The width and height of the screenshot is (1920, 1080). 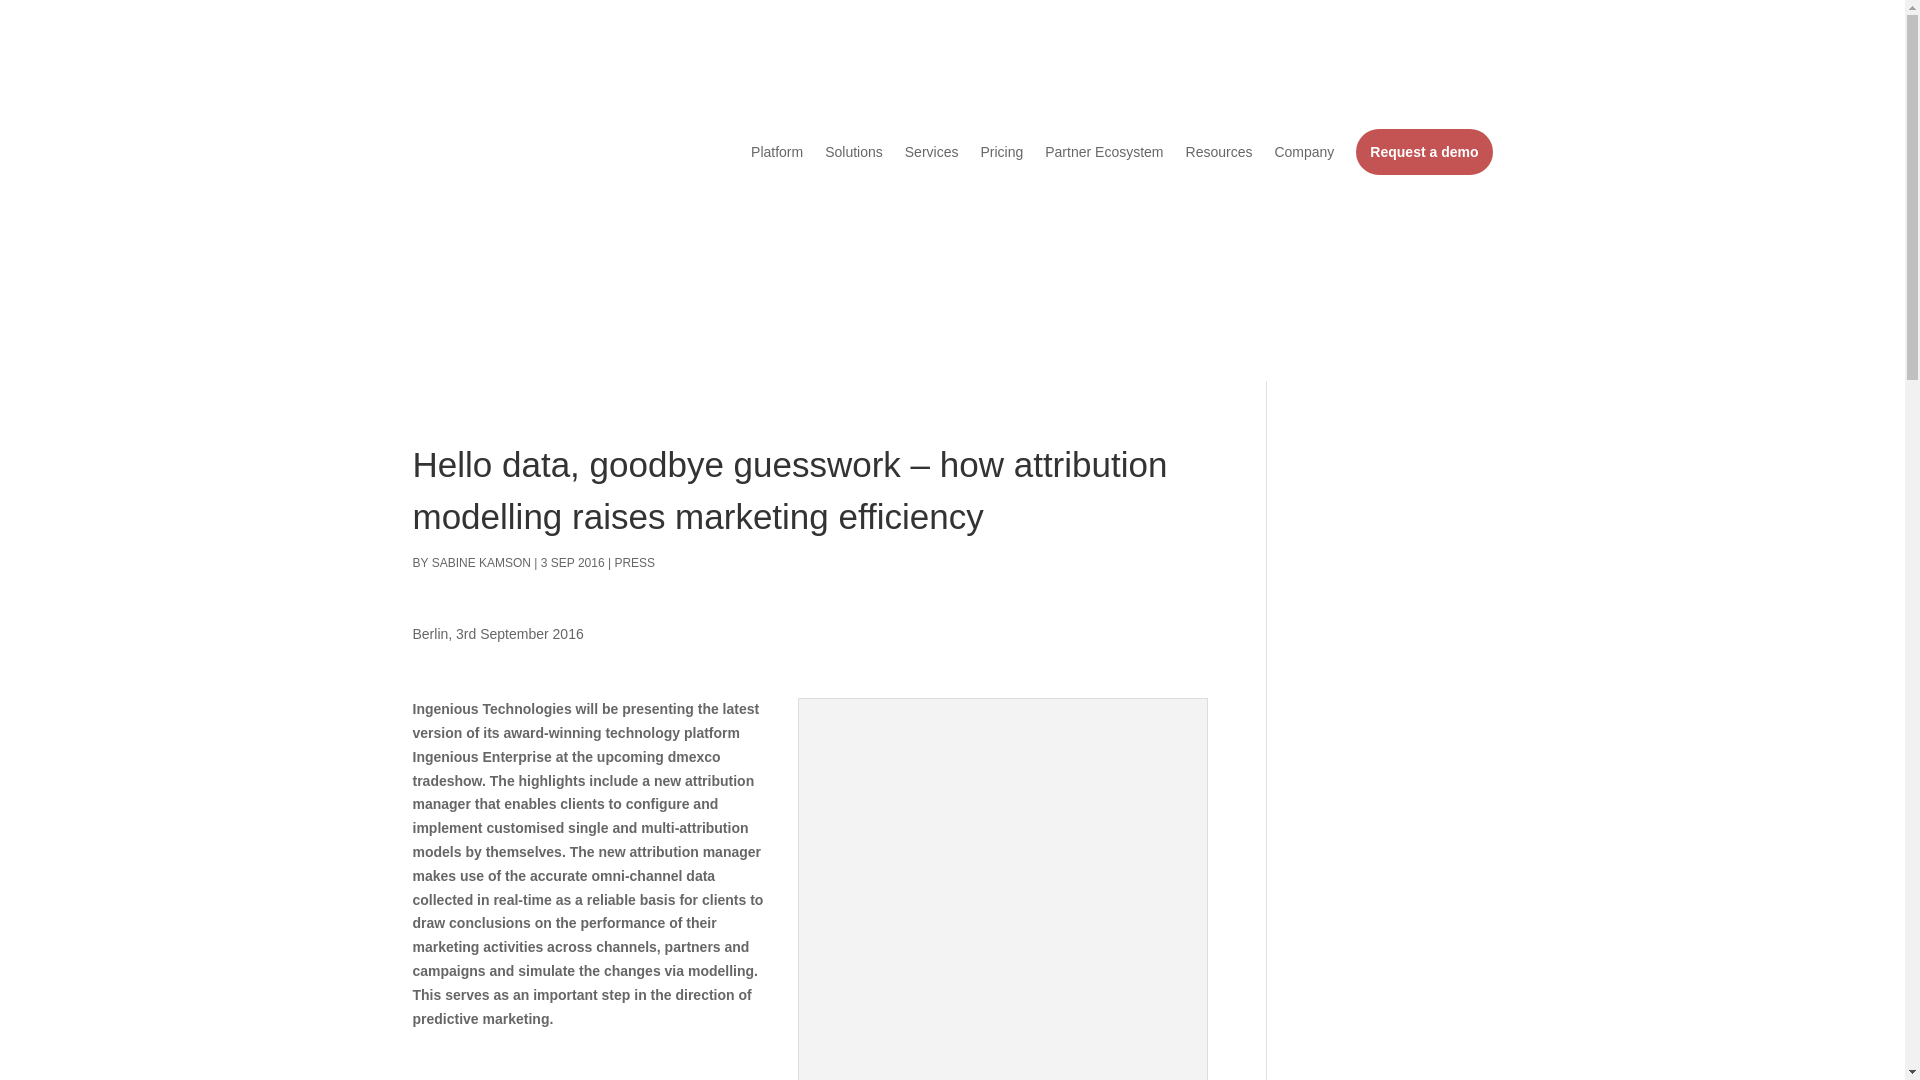 I want to click on Request a demo, so click(x=1423, y=151).